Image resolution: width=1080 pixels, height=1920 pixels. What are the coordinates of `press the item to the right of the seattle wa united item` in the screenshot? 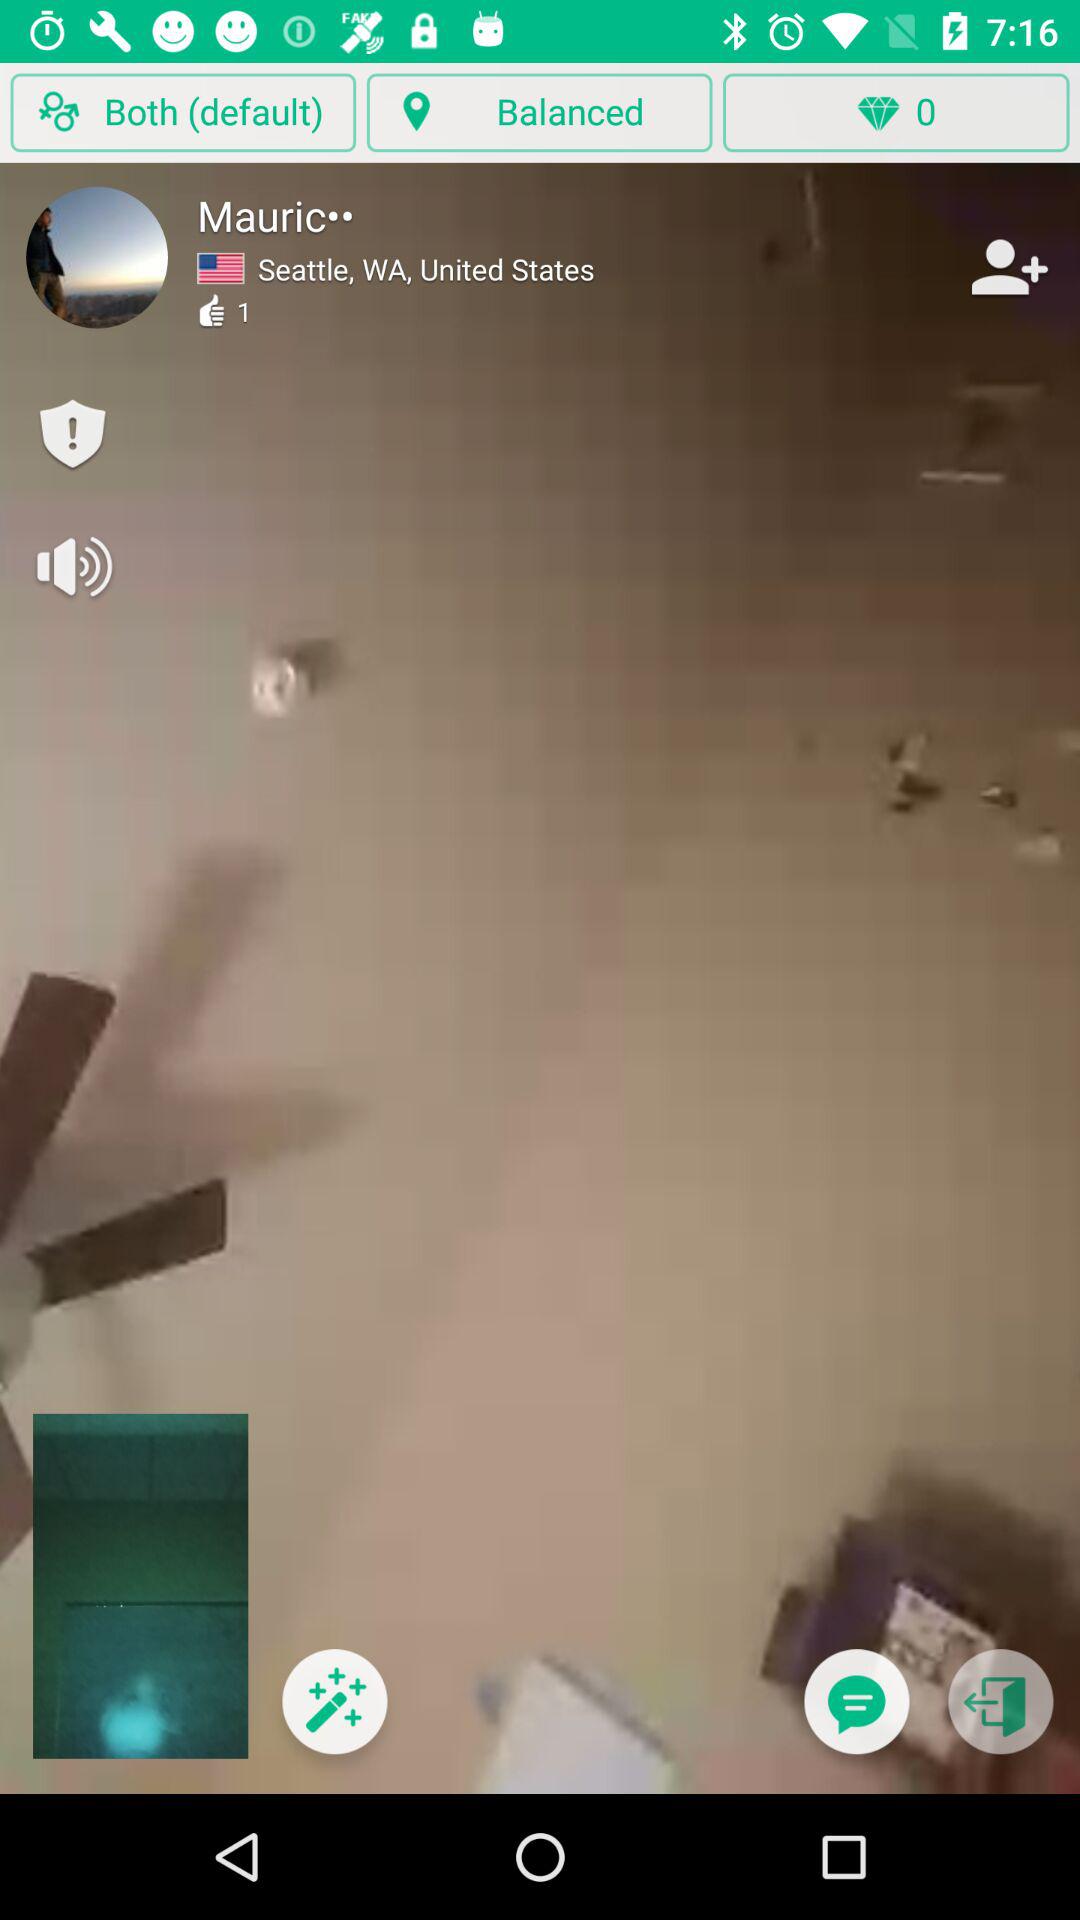 It's located at (1006, 266).